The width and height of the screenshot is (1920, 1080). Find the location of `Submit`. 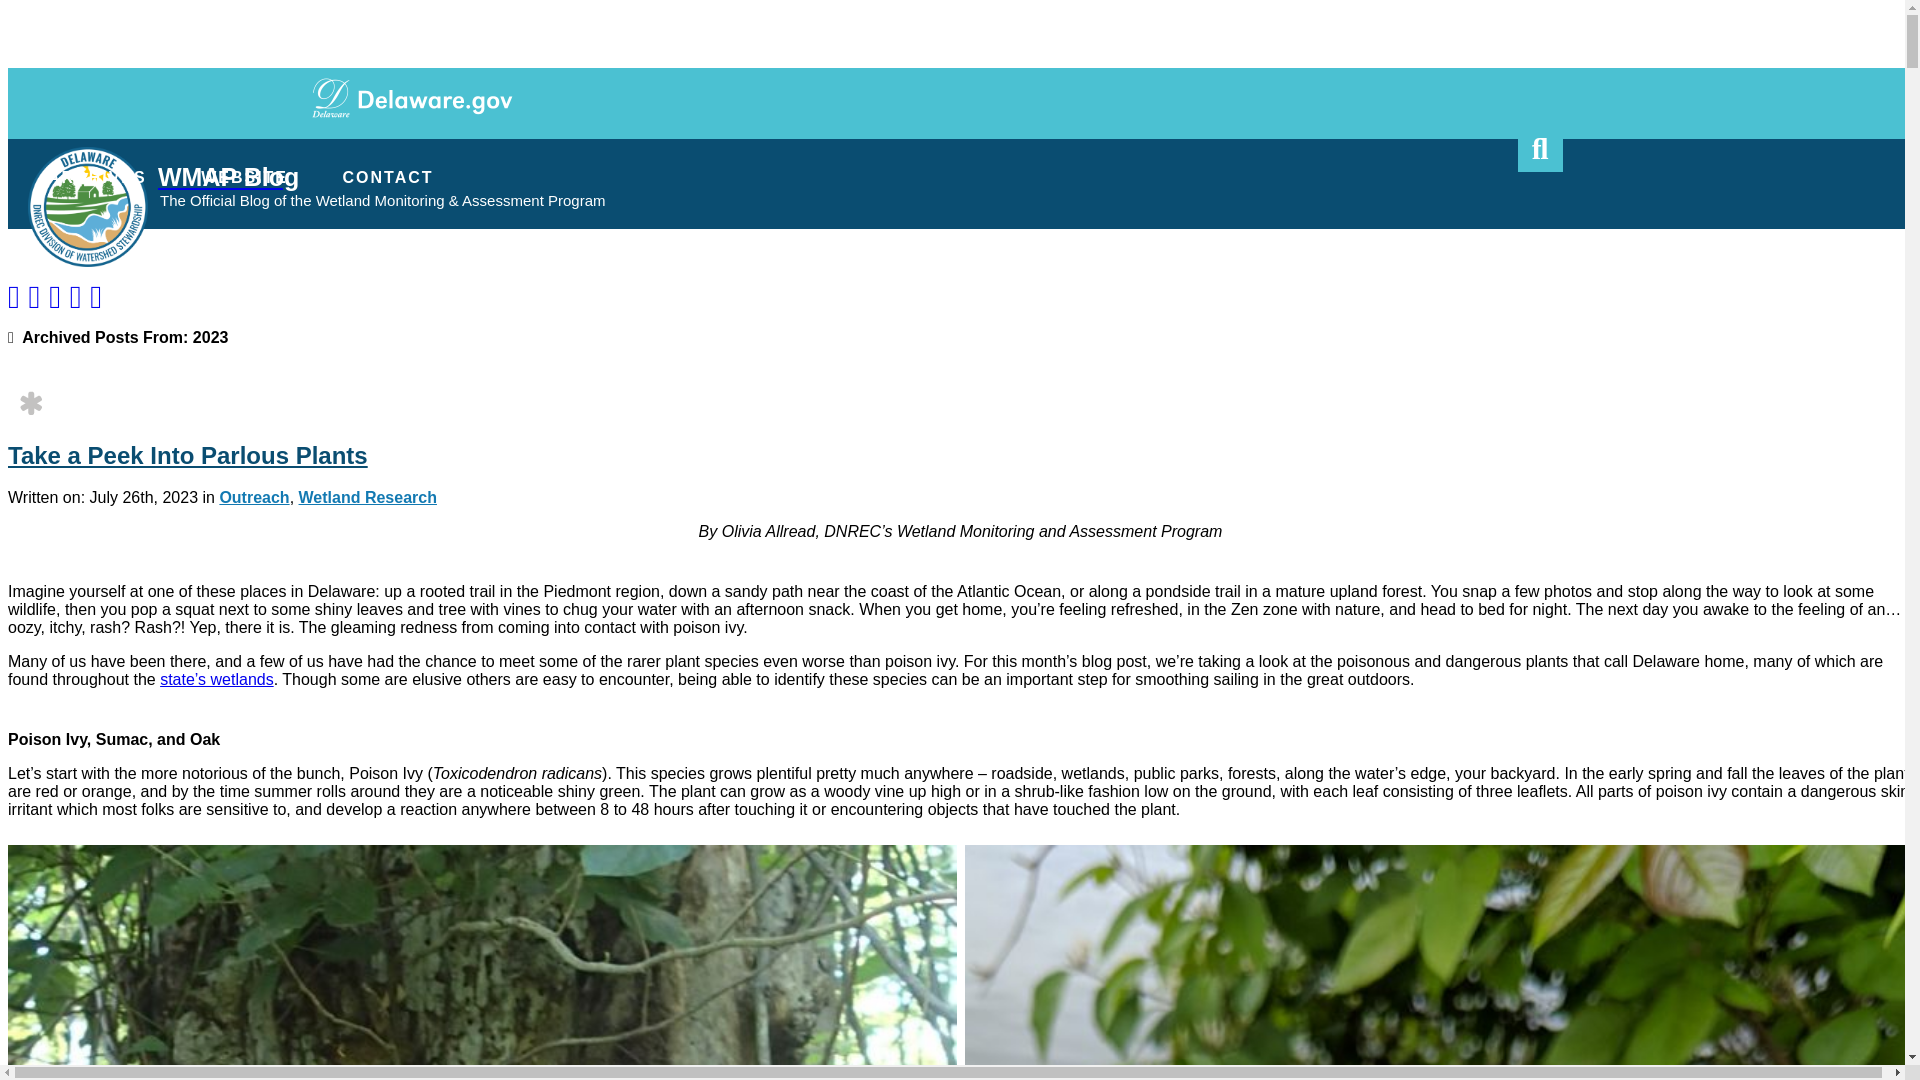

Submit is located at coordinates (1540, 150).